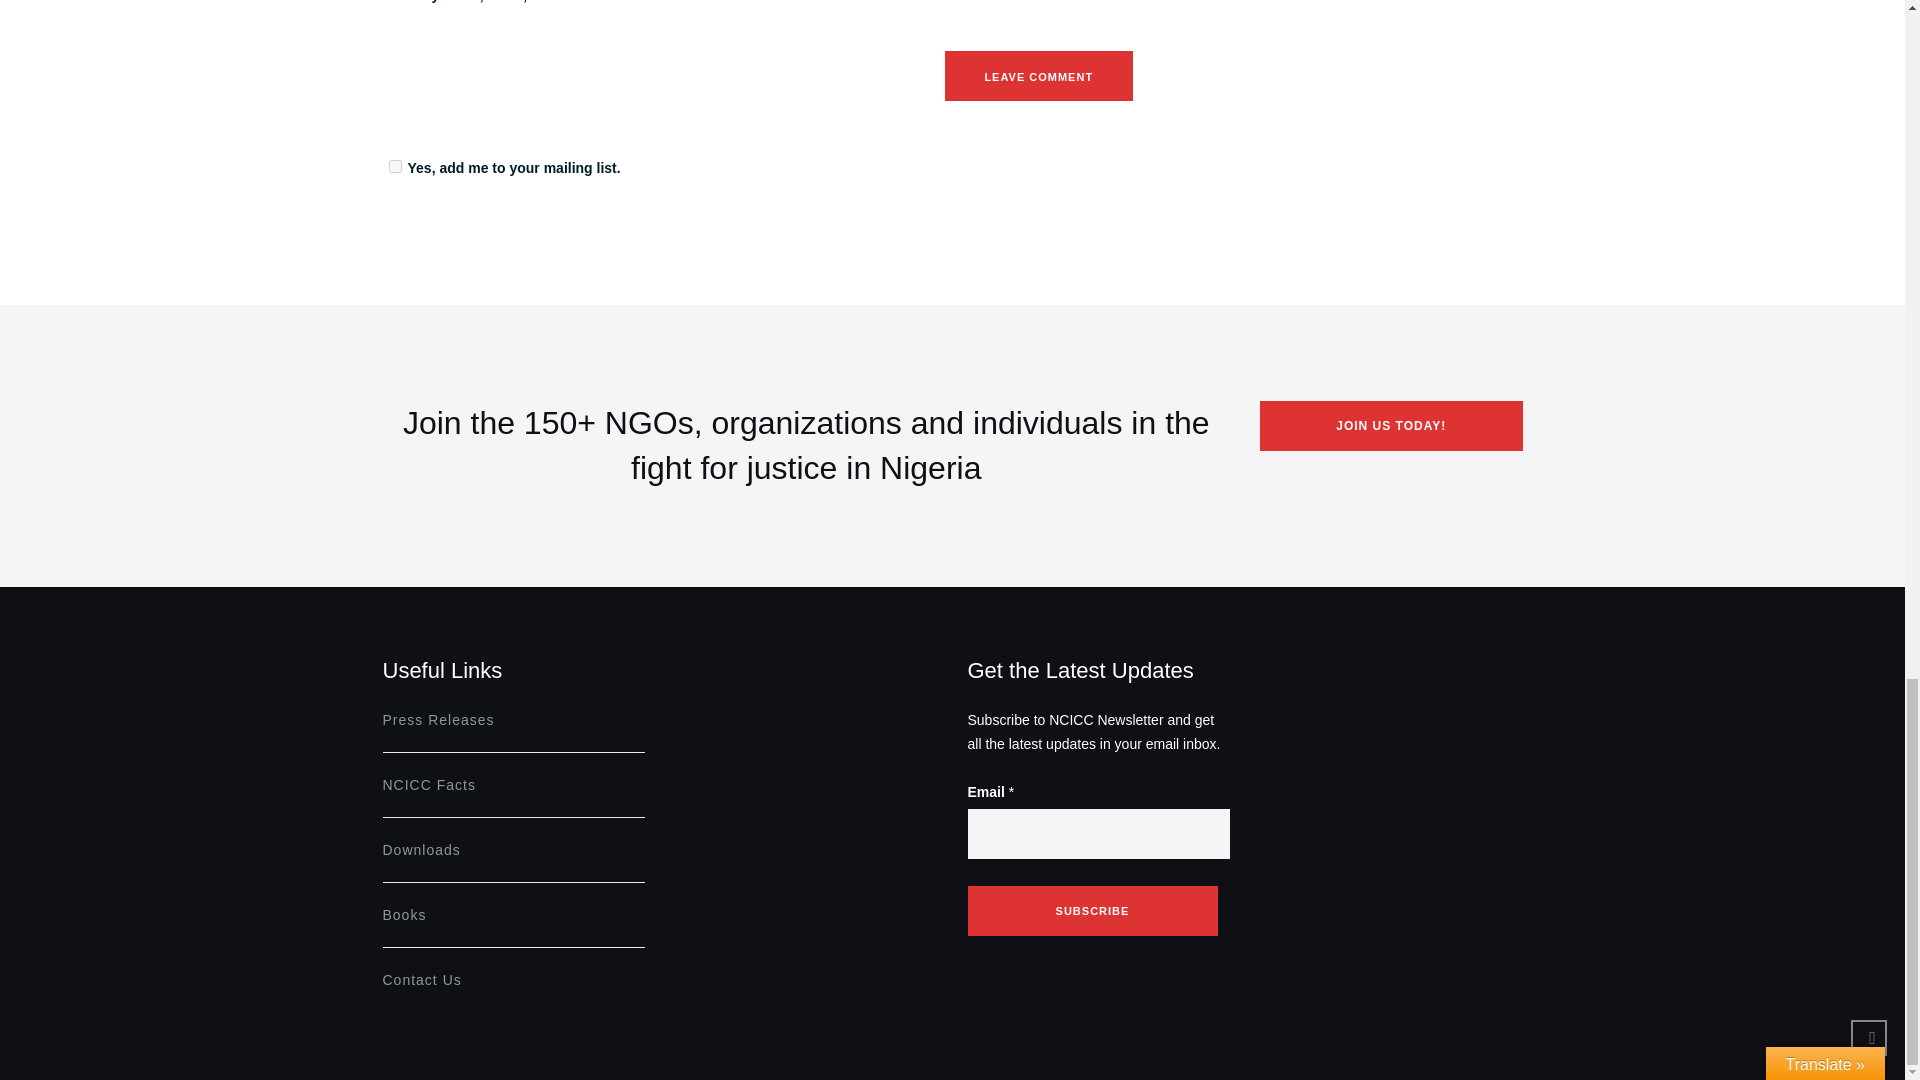  Describe the element at coordinates (404, 915) in the screenshot. I see `Books` at that location.